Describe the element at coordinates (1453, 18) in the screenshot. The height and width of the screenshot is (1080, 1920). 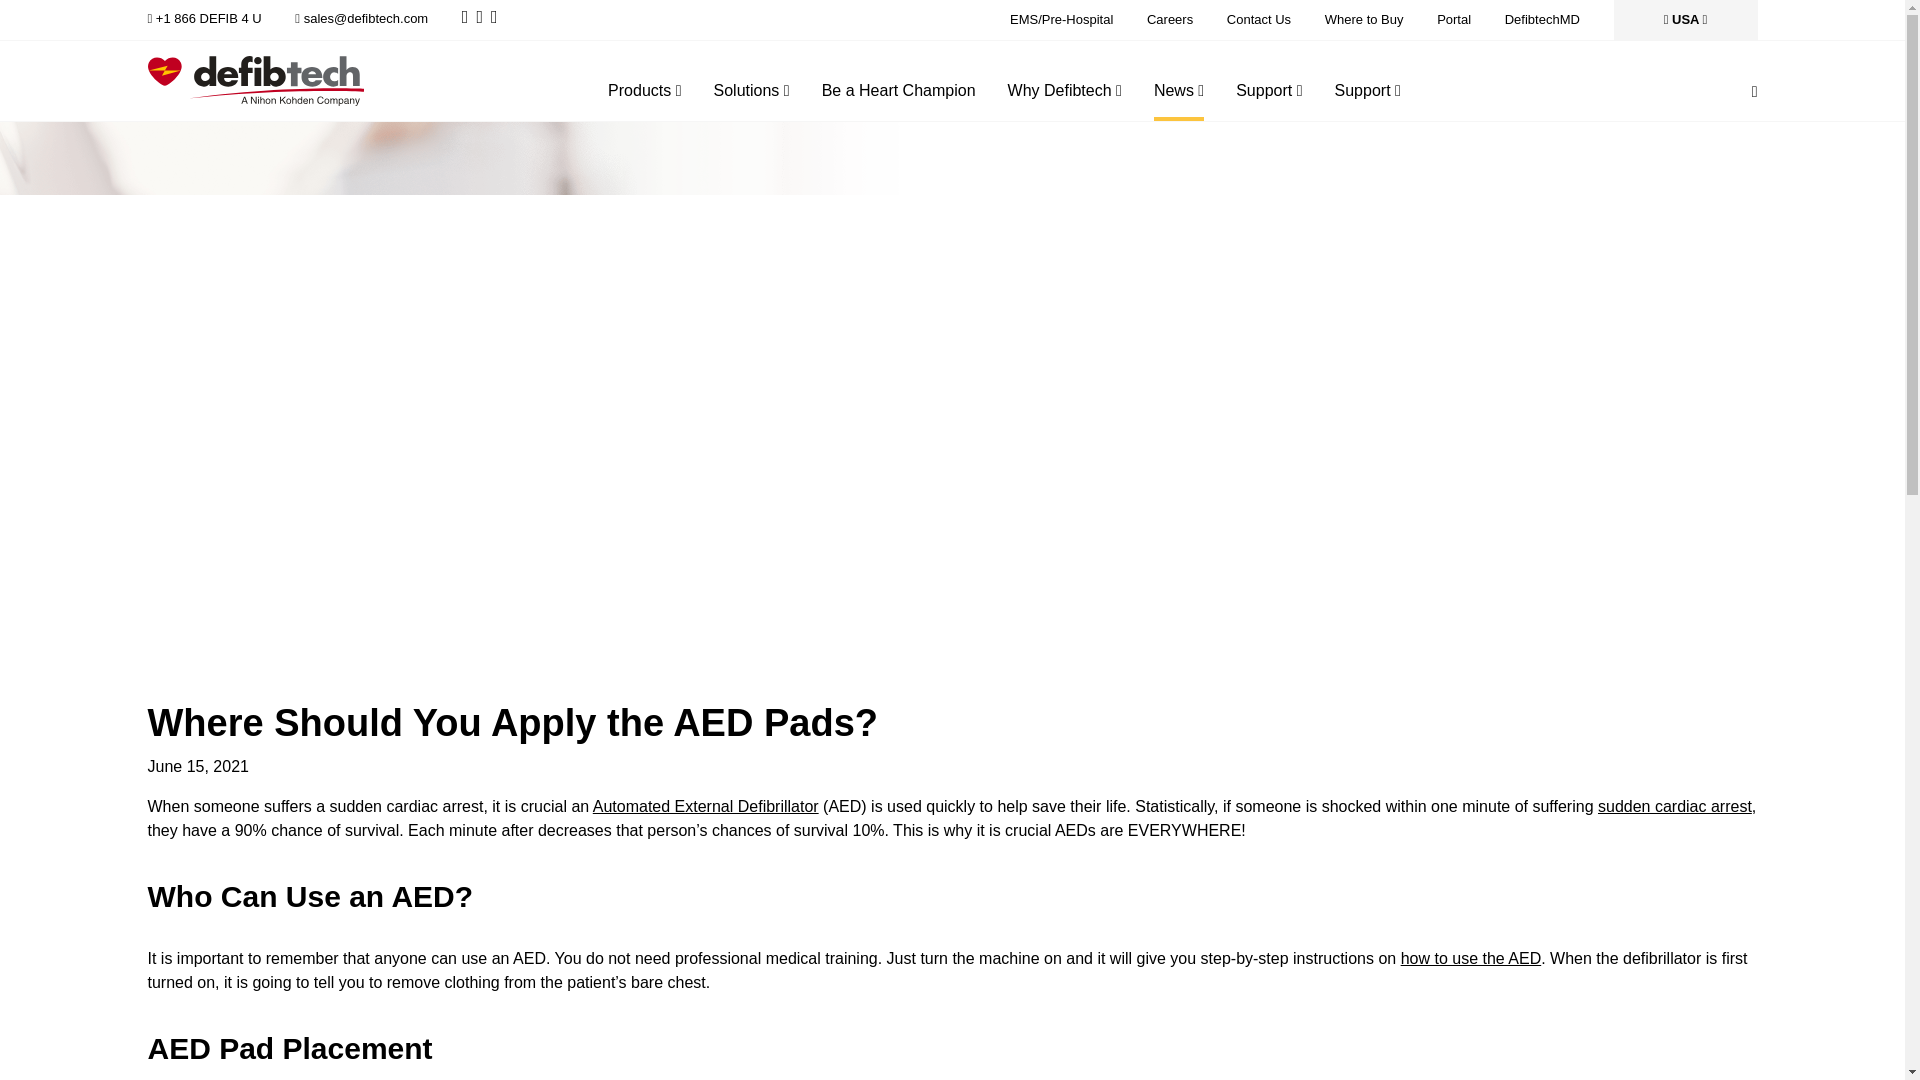
I see `Portal` at that location.